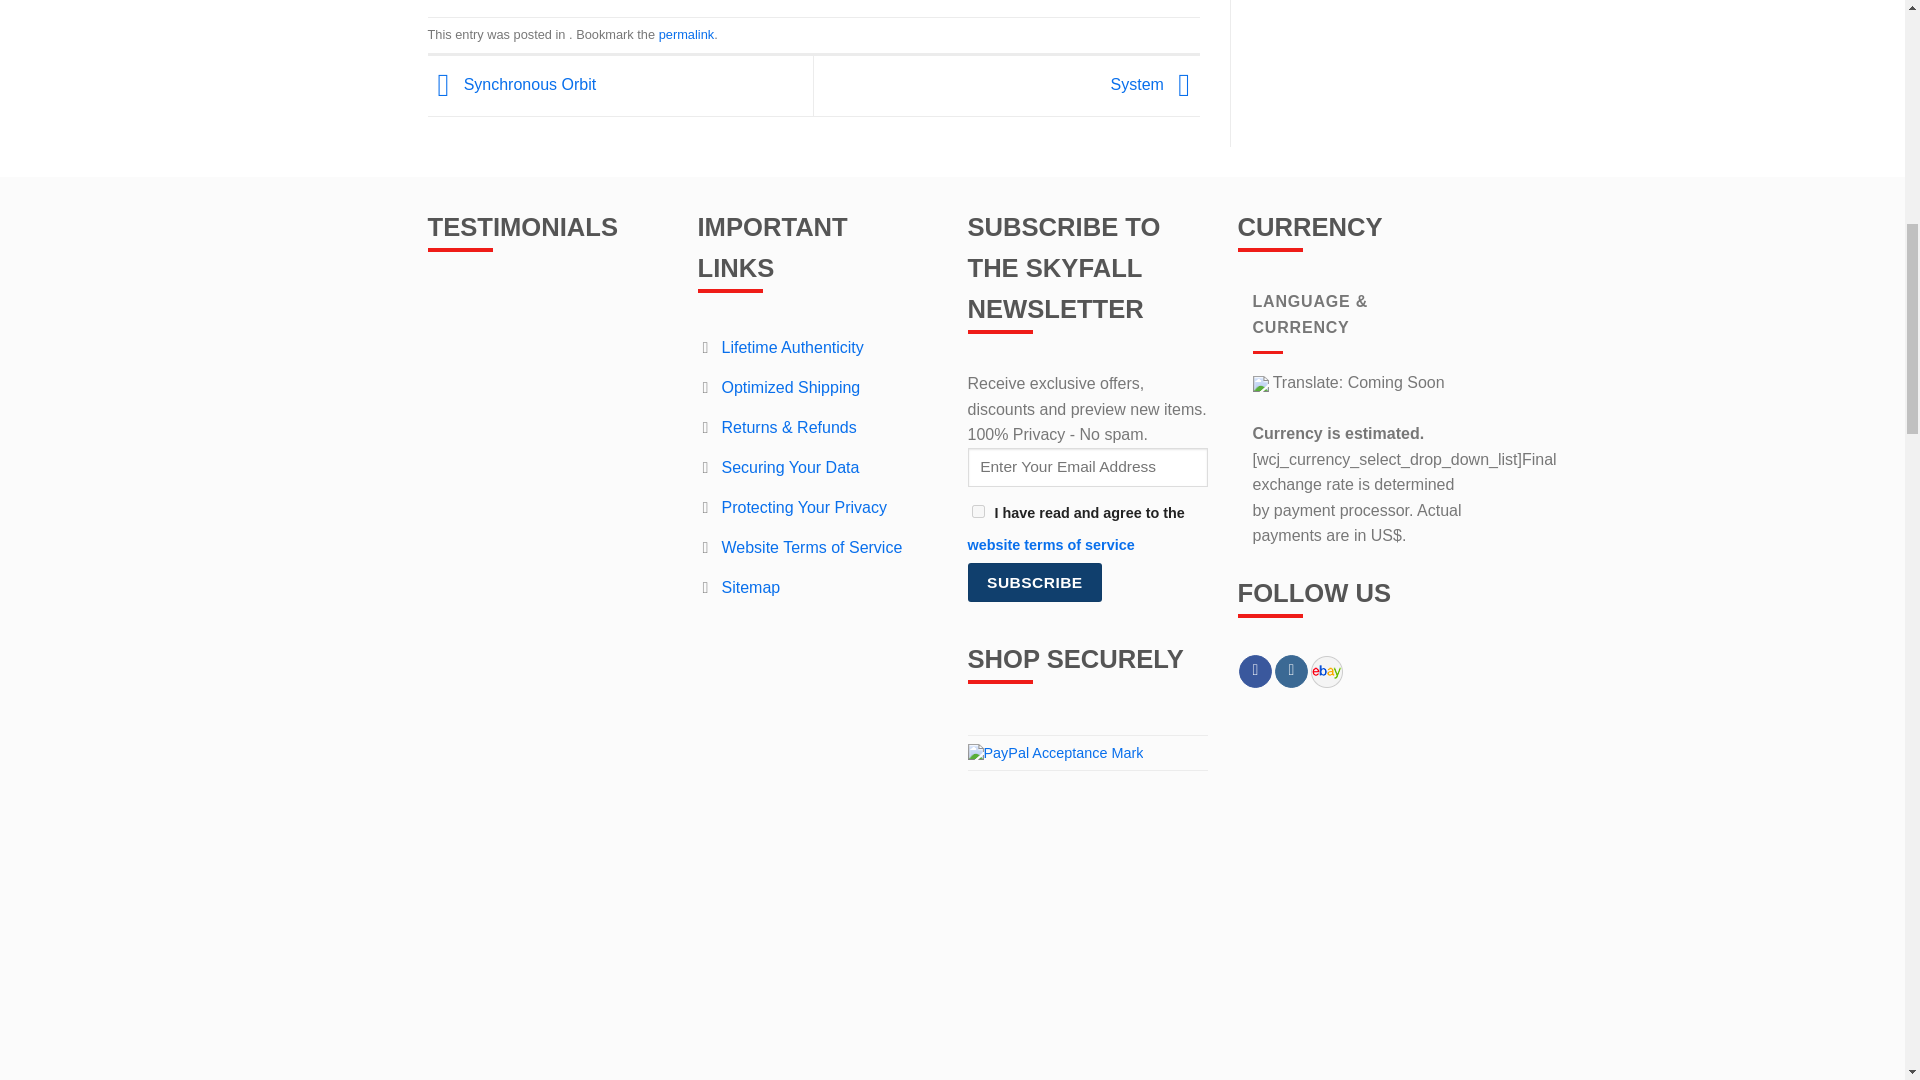  I want to click on Follow on Facebook, so click(1254, 672).